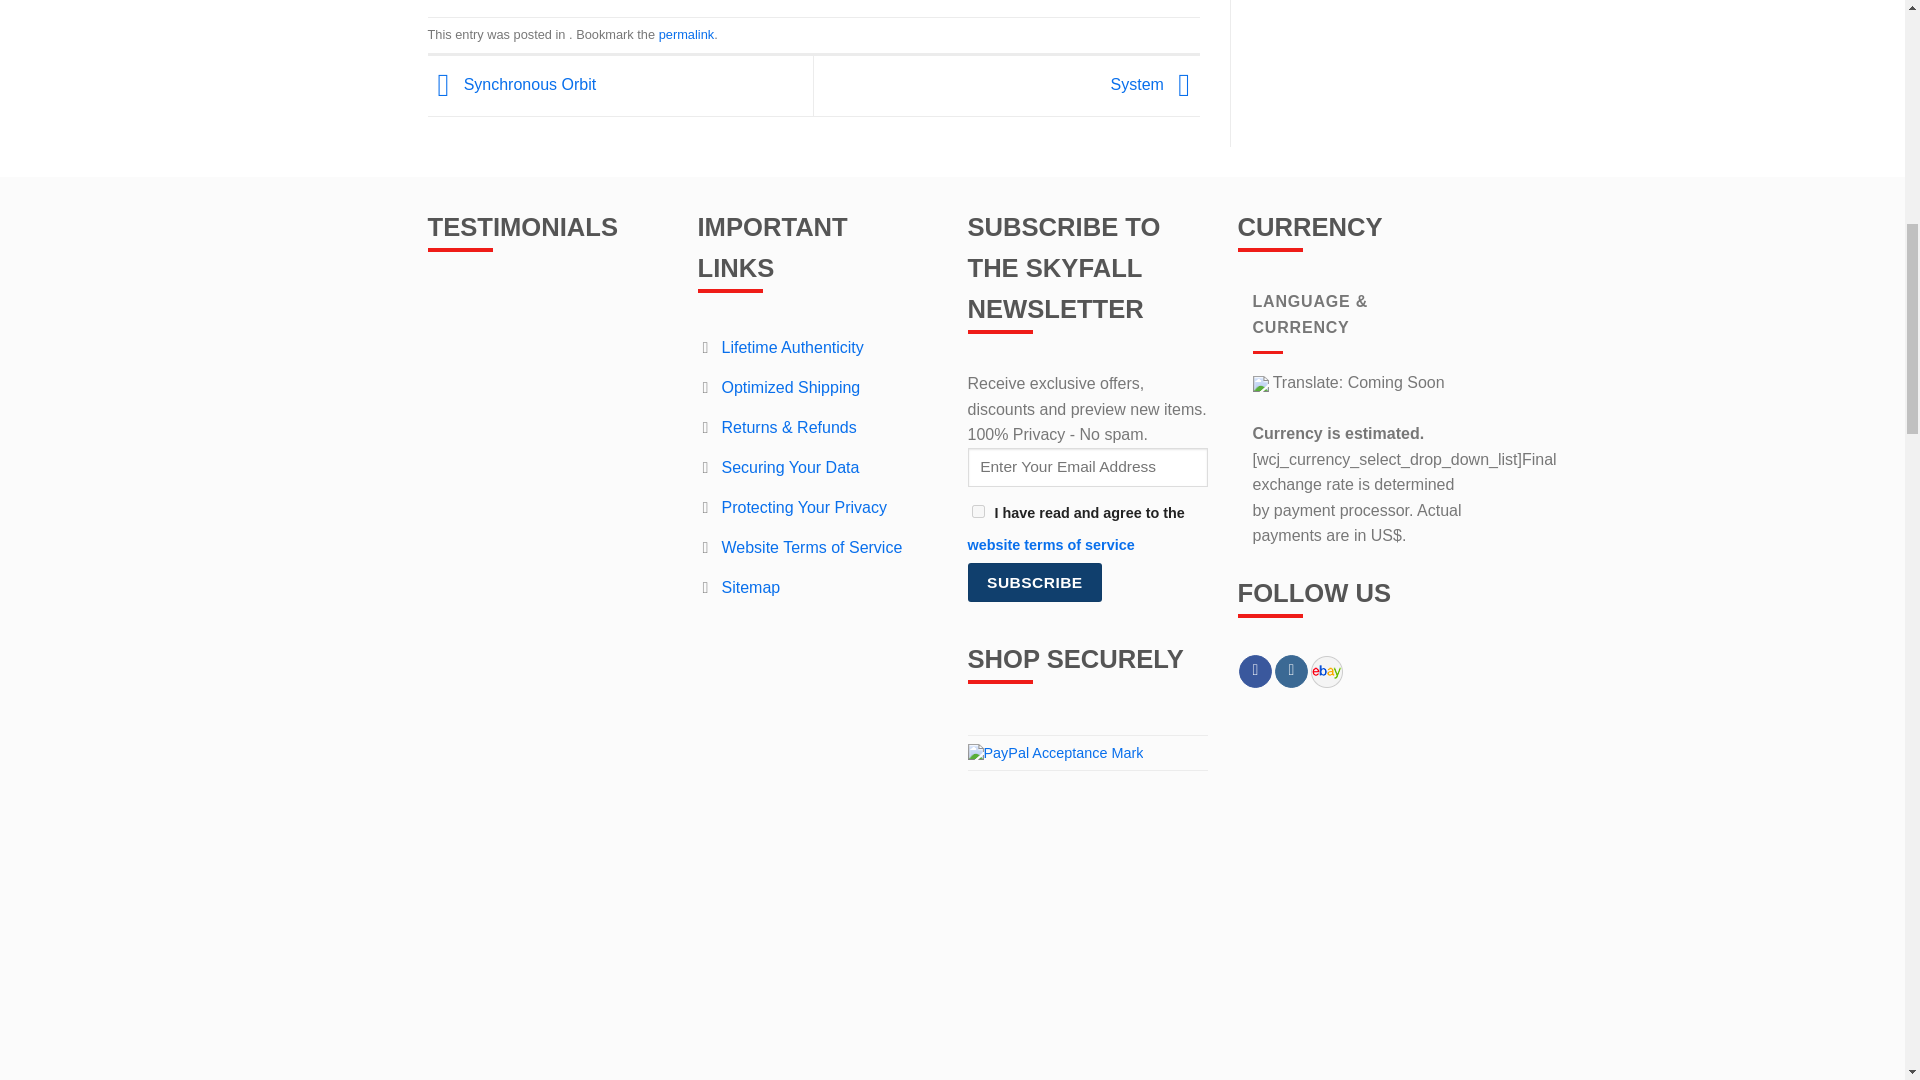  I want to click on Follow on Facebook, so click(1254, 672).